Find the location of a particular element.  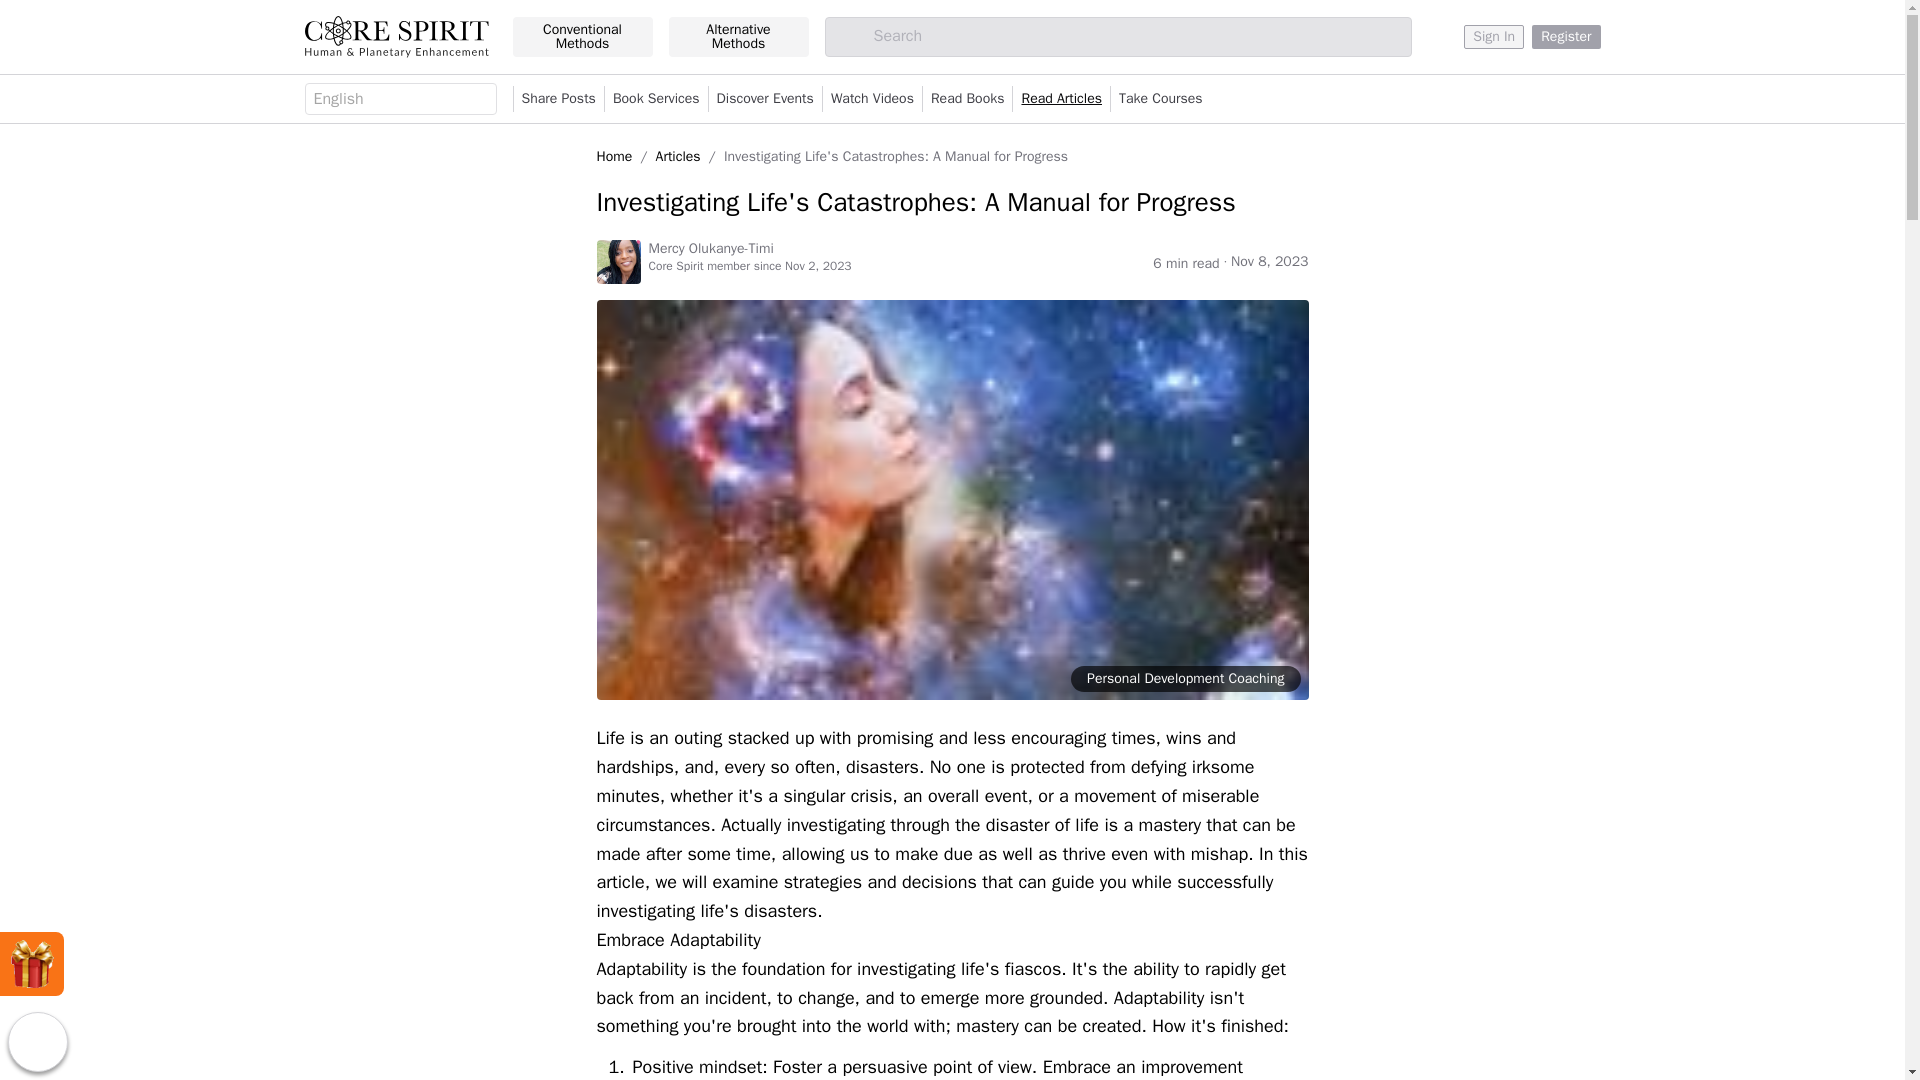

Alternative Methods is located at coordinates (738, 37).